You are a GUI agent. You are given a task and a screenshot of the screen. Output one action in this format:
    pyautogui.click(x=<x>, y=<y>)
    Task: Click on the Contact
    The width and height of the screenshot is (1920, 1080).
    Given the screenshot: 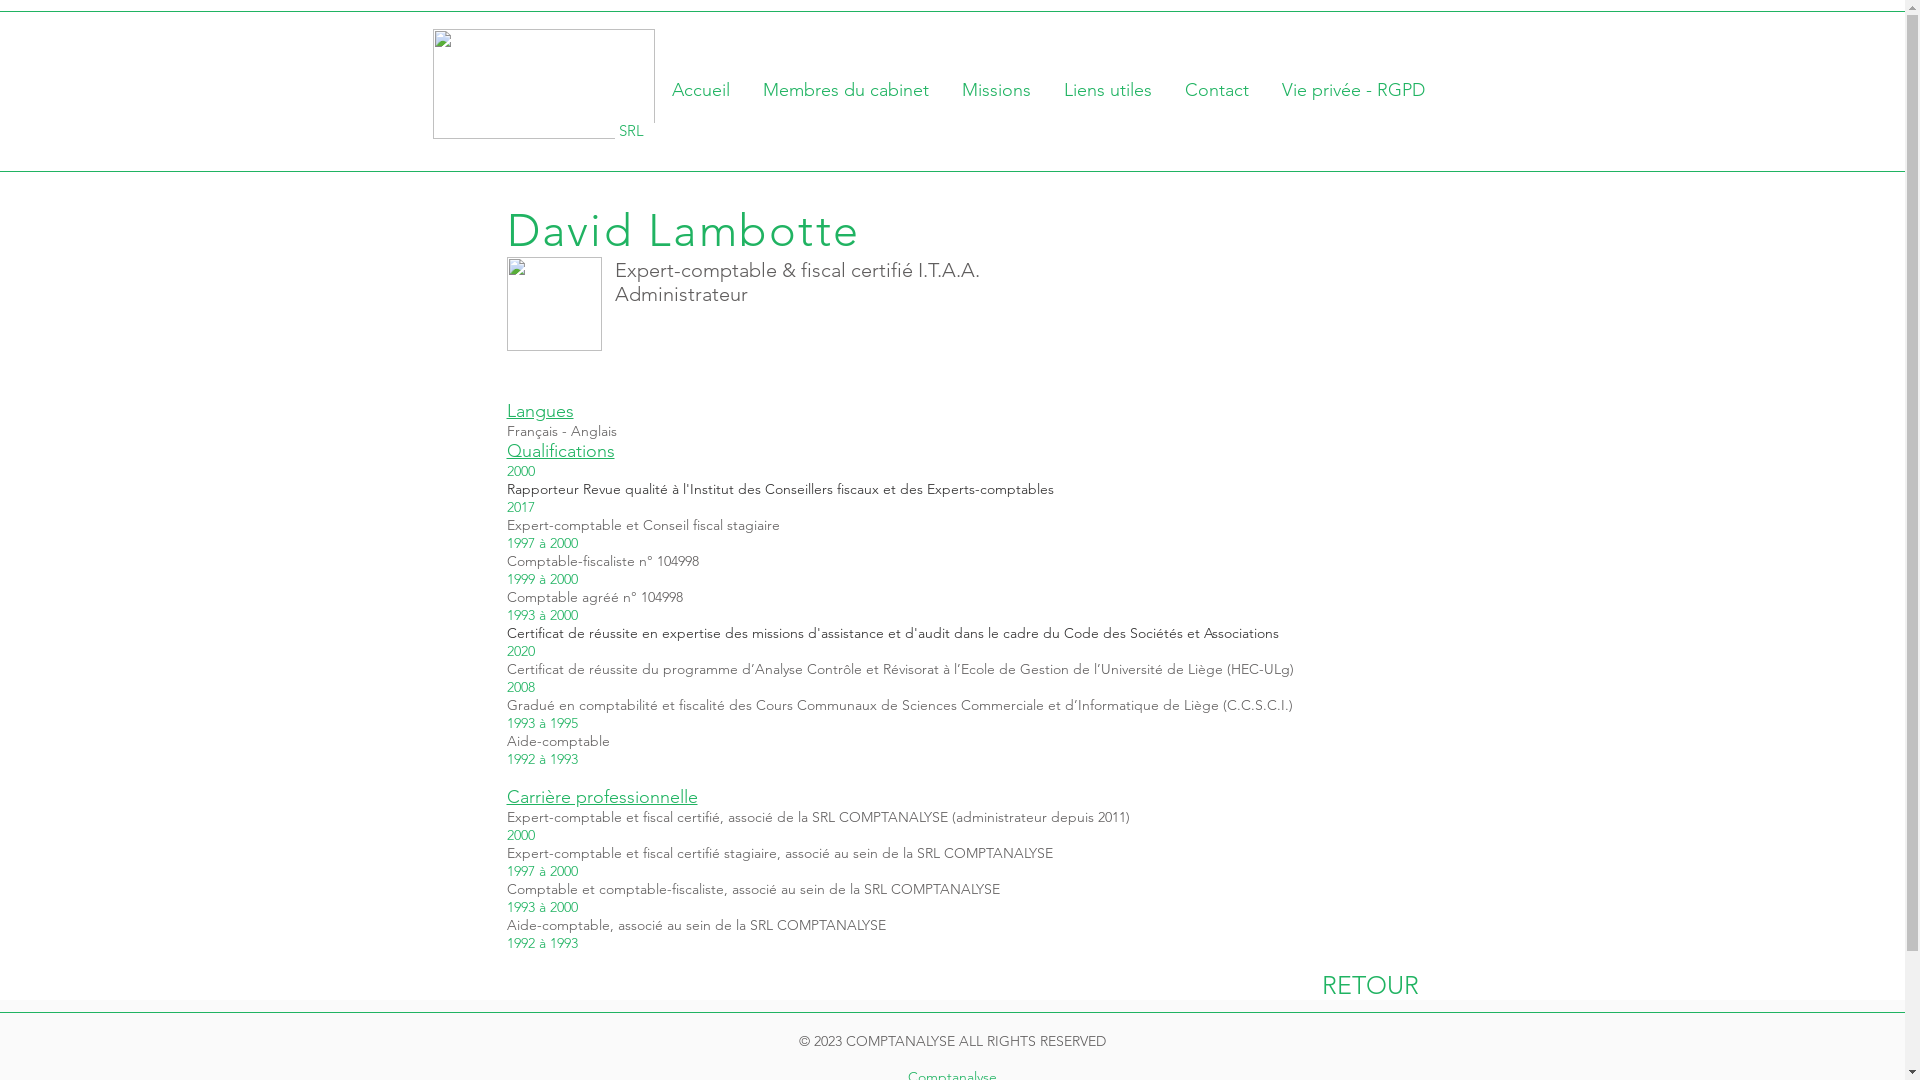 What is the action you would take?
    pyautogui.click(x=1216, y=90)
    